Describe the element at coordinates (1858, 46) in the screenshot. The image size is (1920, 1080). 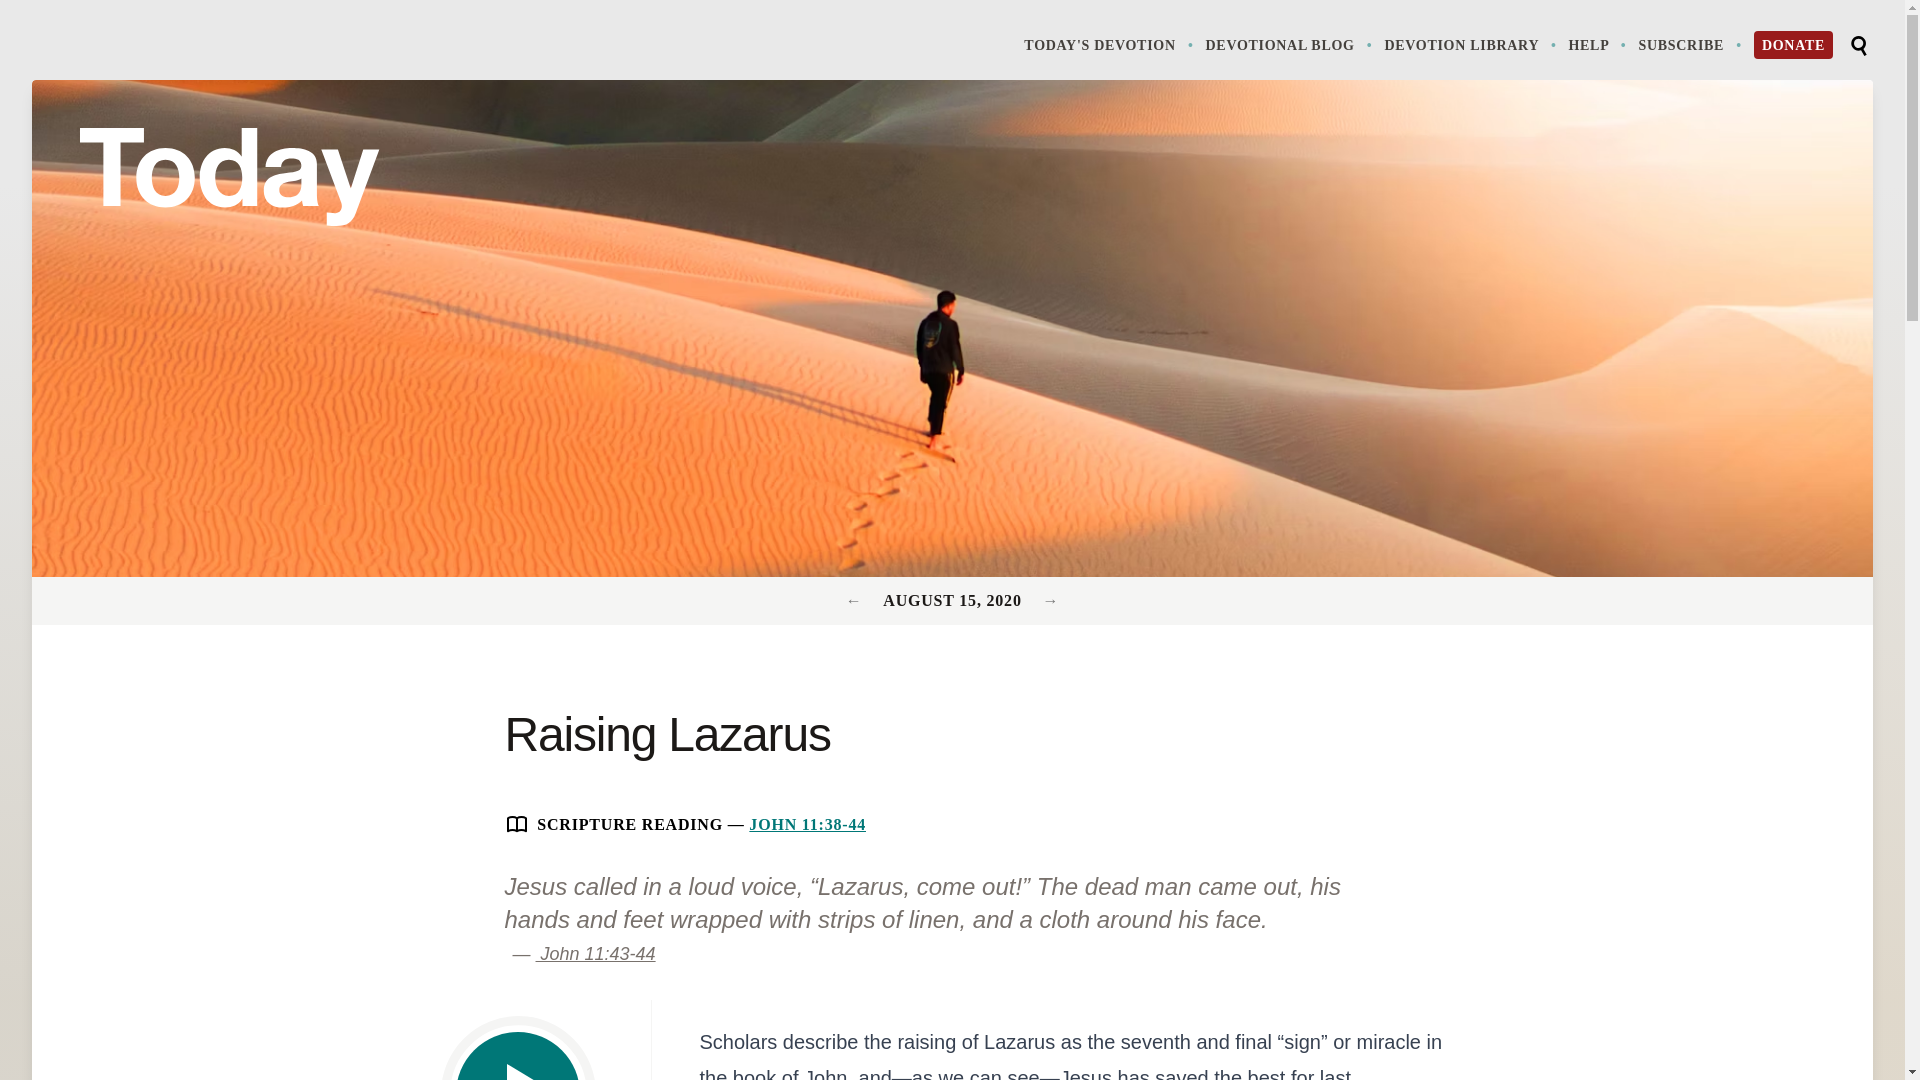
I see `Search` at that location.